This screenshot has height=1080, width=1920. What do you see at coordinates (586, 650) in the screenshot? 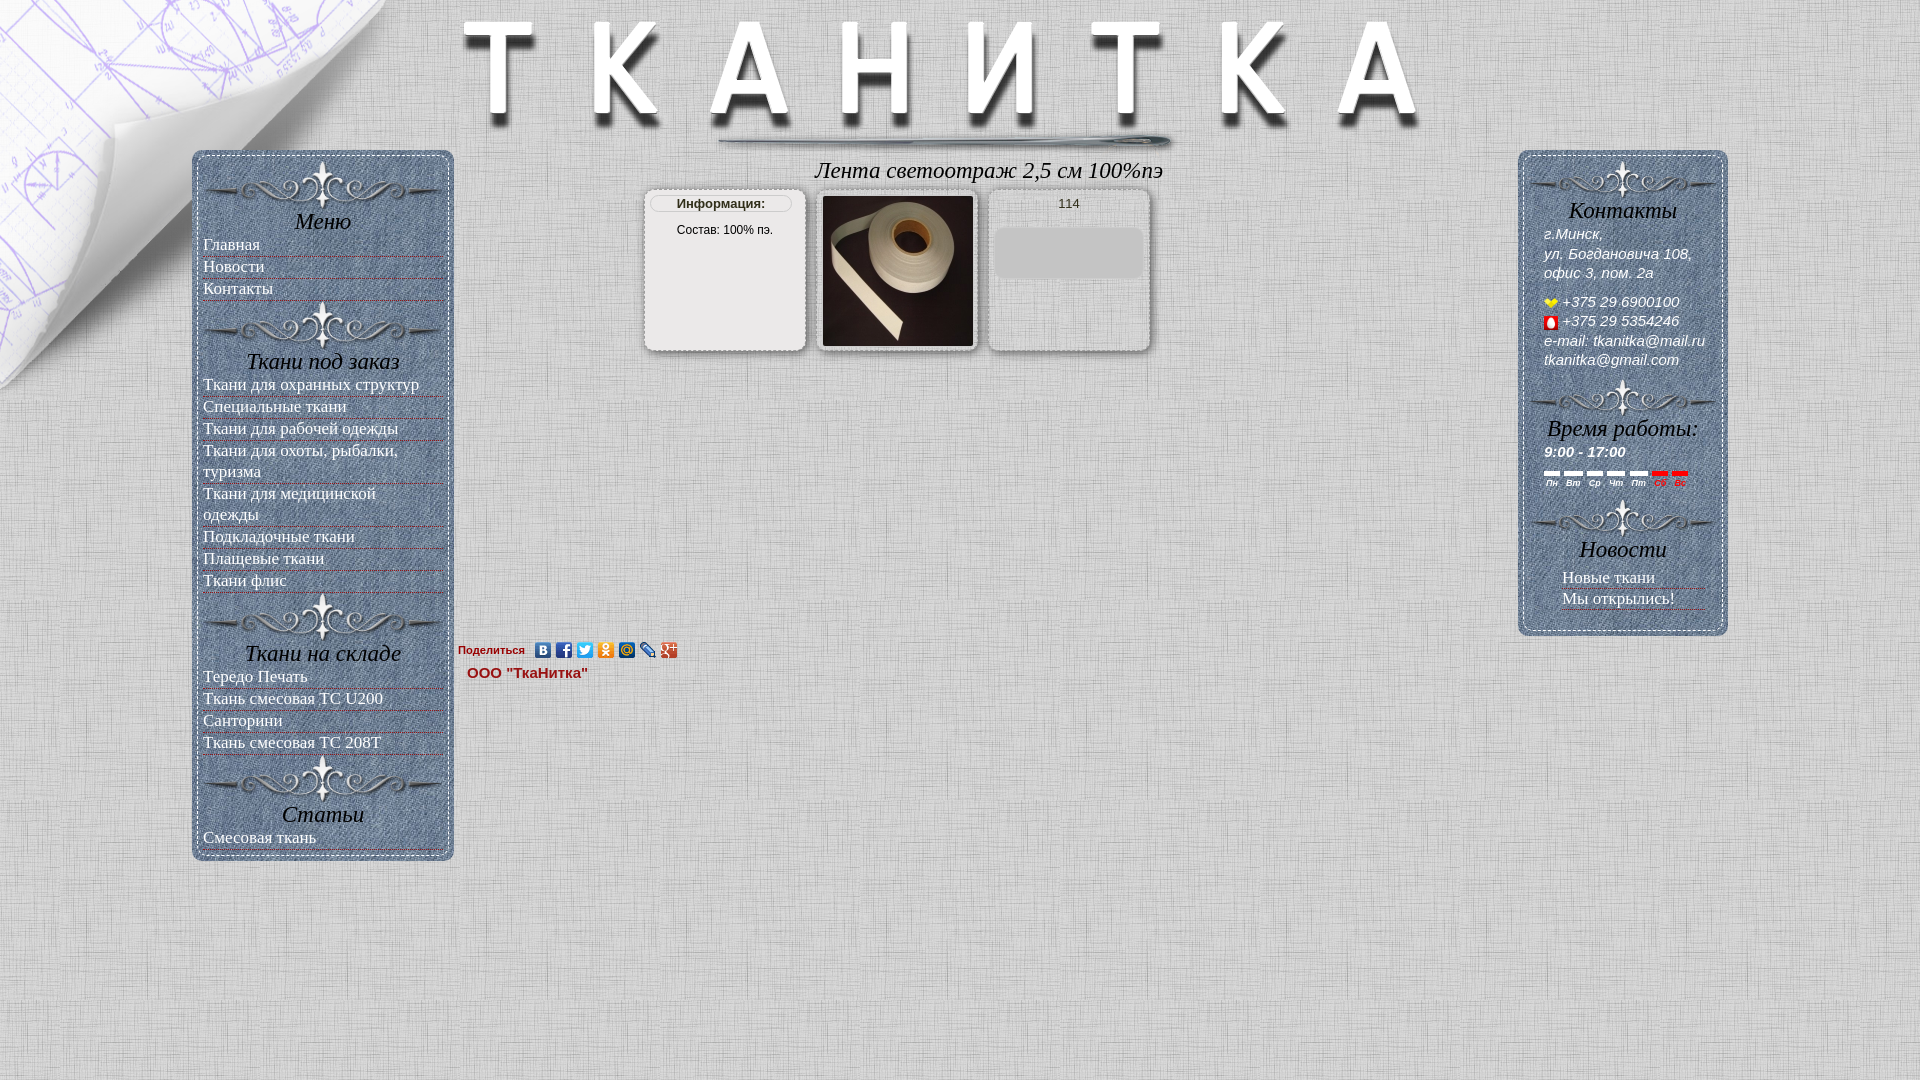
I see `Twitter` at bounding box center [586, 650].